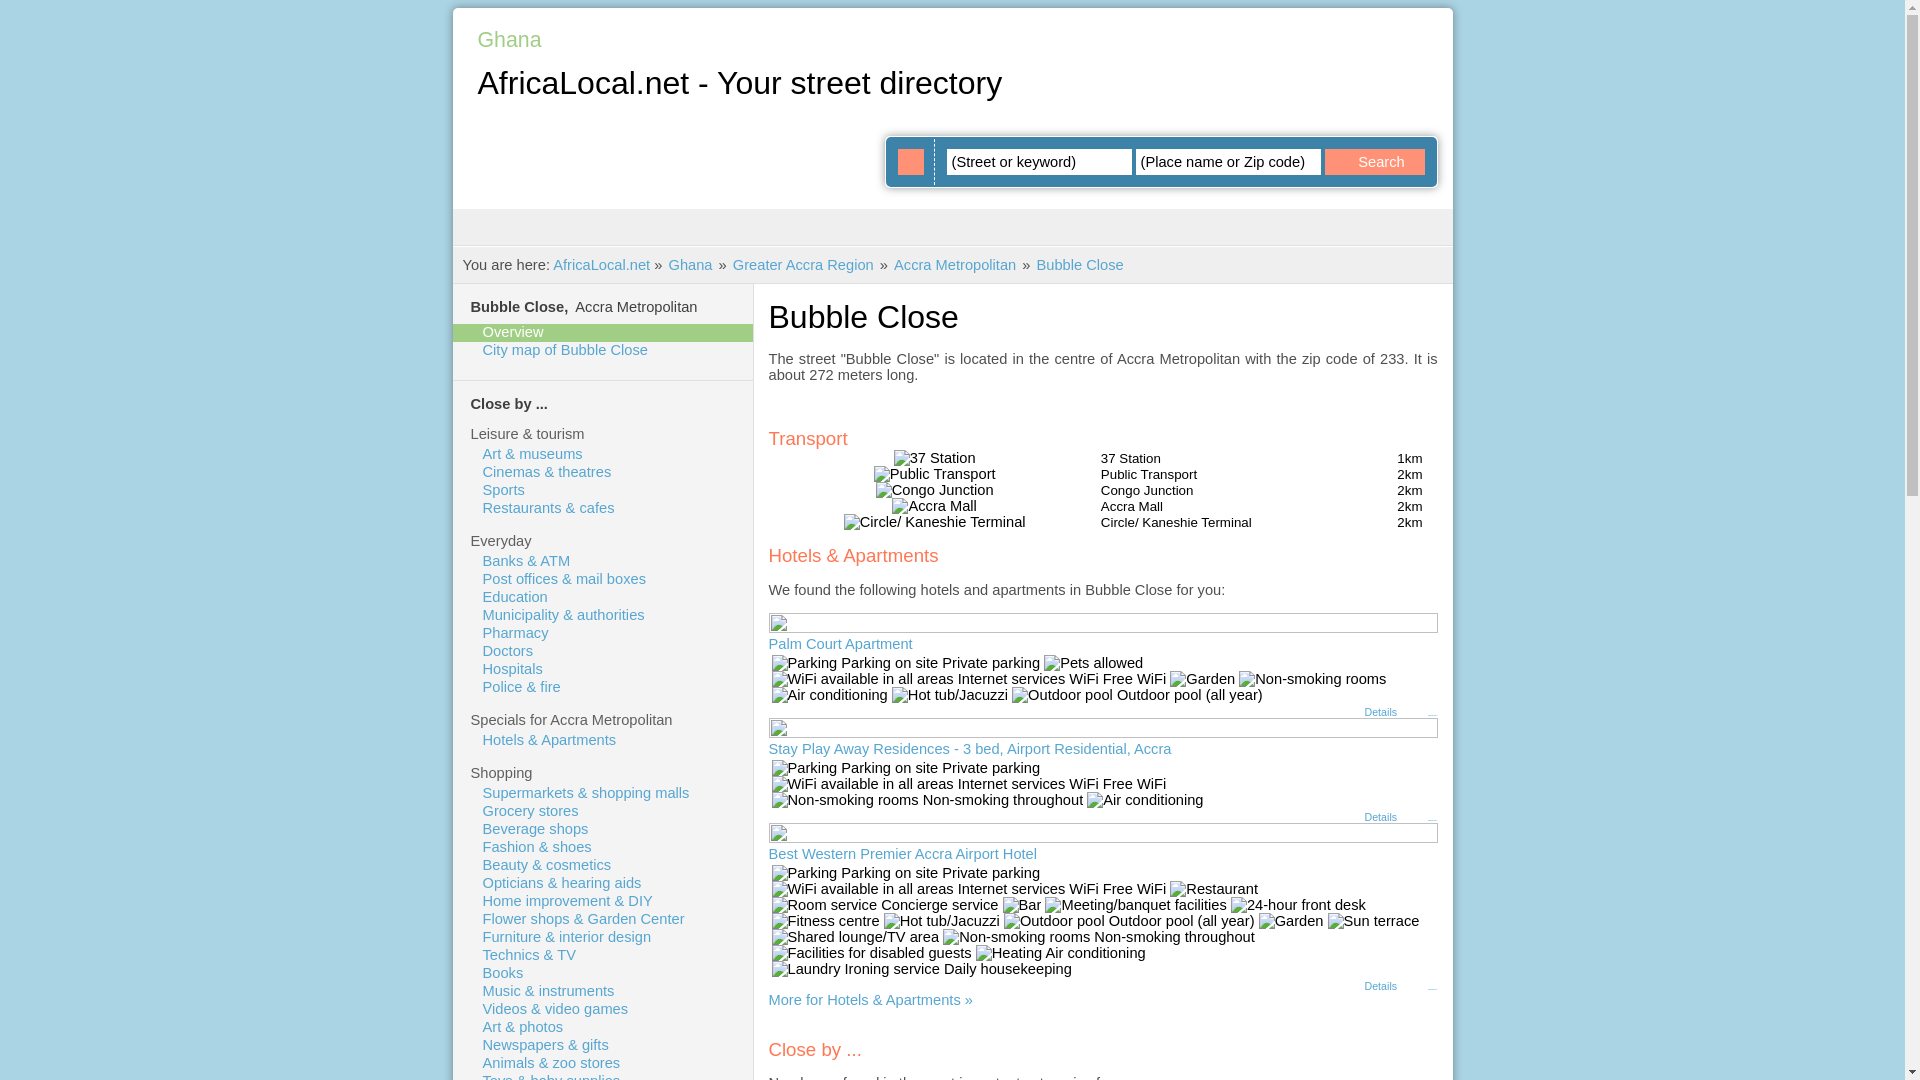 The height and width of the screenshot is (1080, 1920). What do you see at coordinates (1080, 265) in the screenshot?
I see `Bubble Close` at bounding box center [1080, 265].